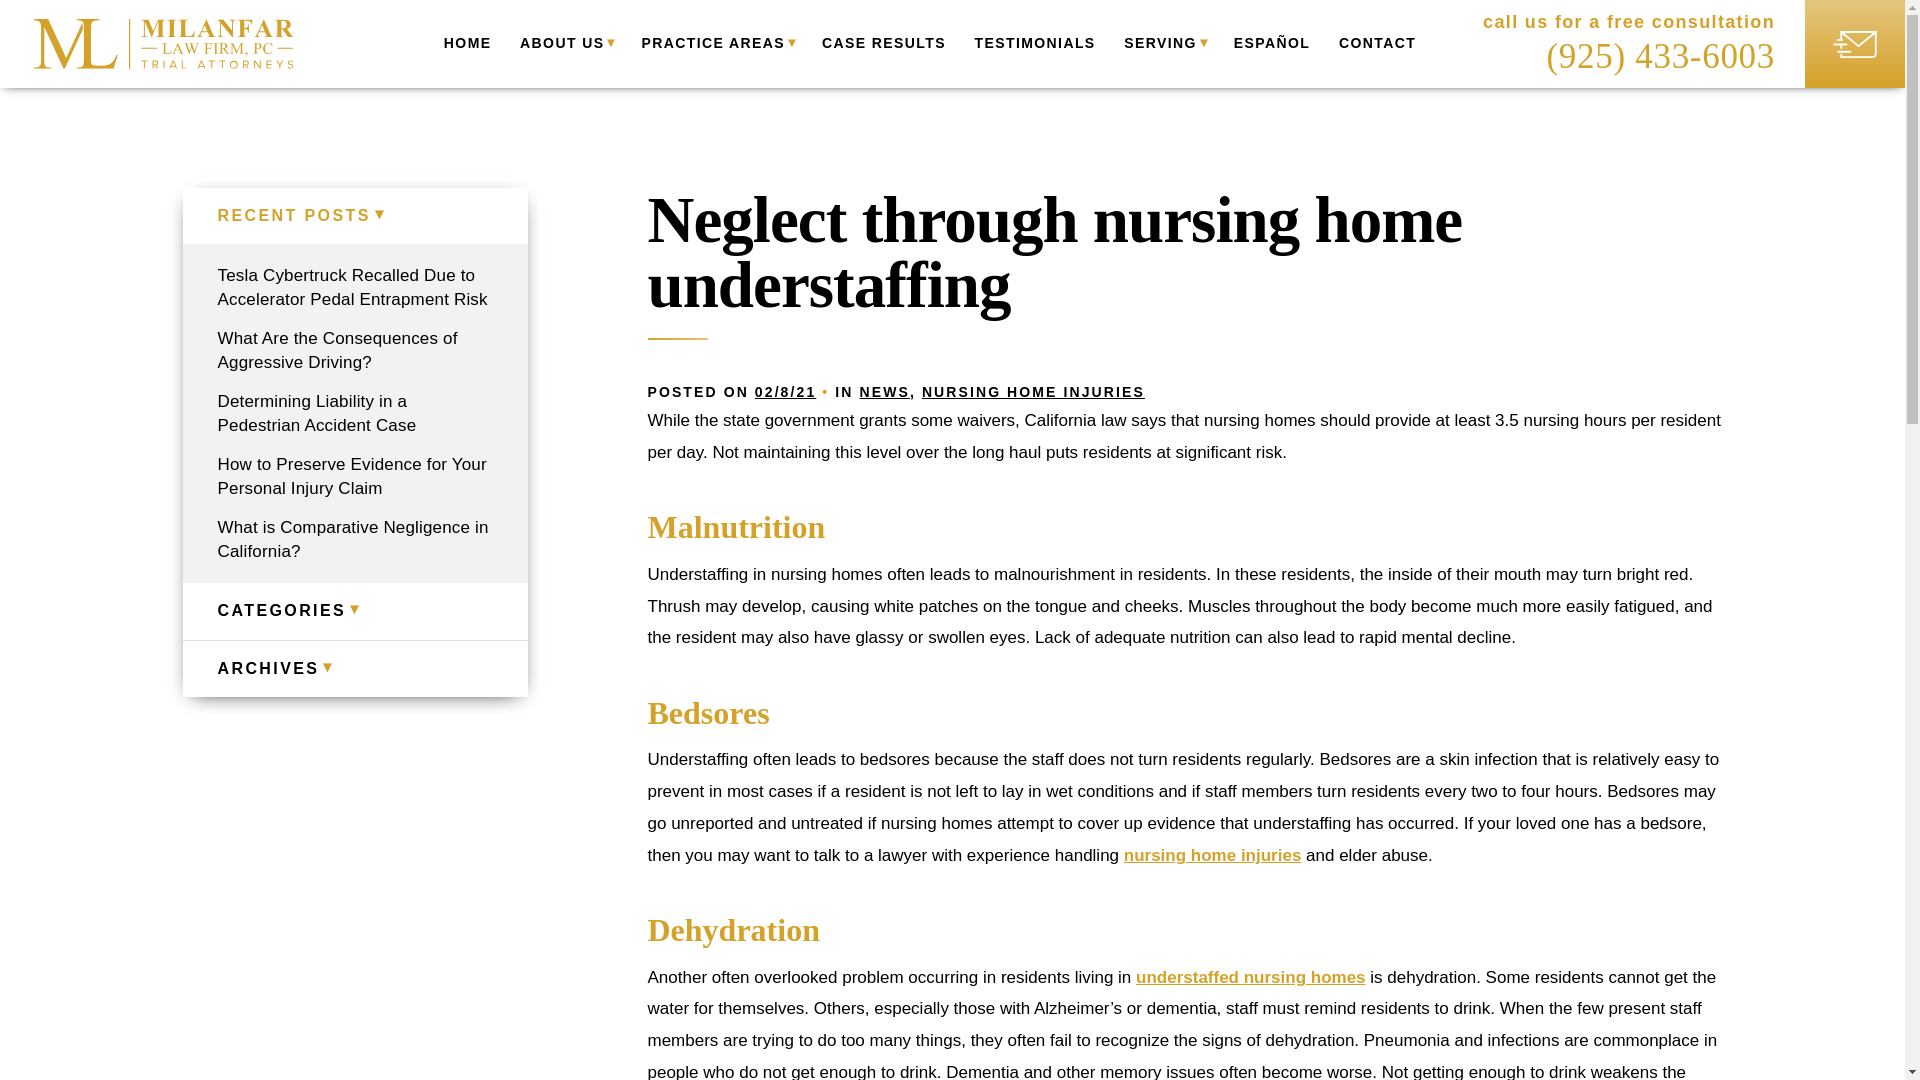 This screenshot has width=1920, height=1080. Describe the element at coordinates (884, 44) in the screenshot. I see `CASE RESULTS` at that location.